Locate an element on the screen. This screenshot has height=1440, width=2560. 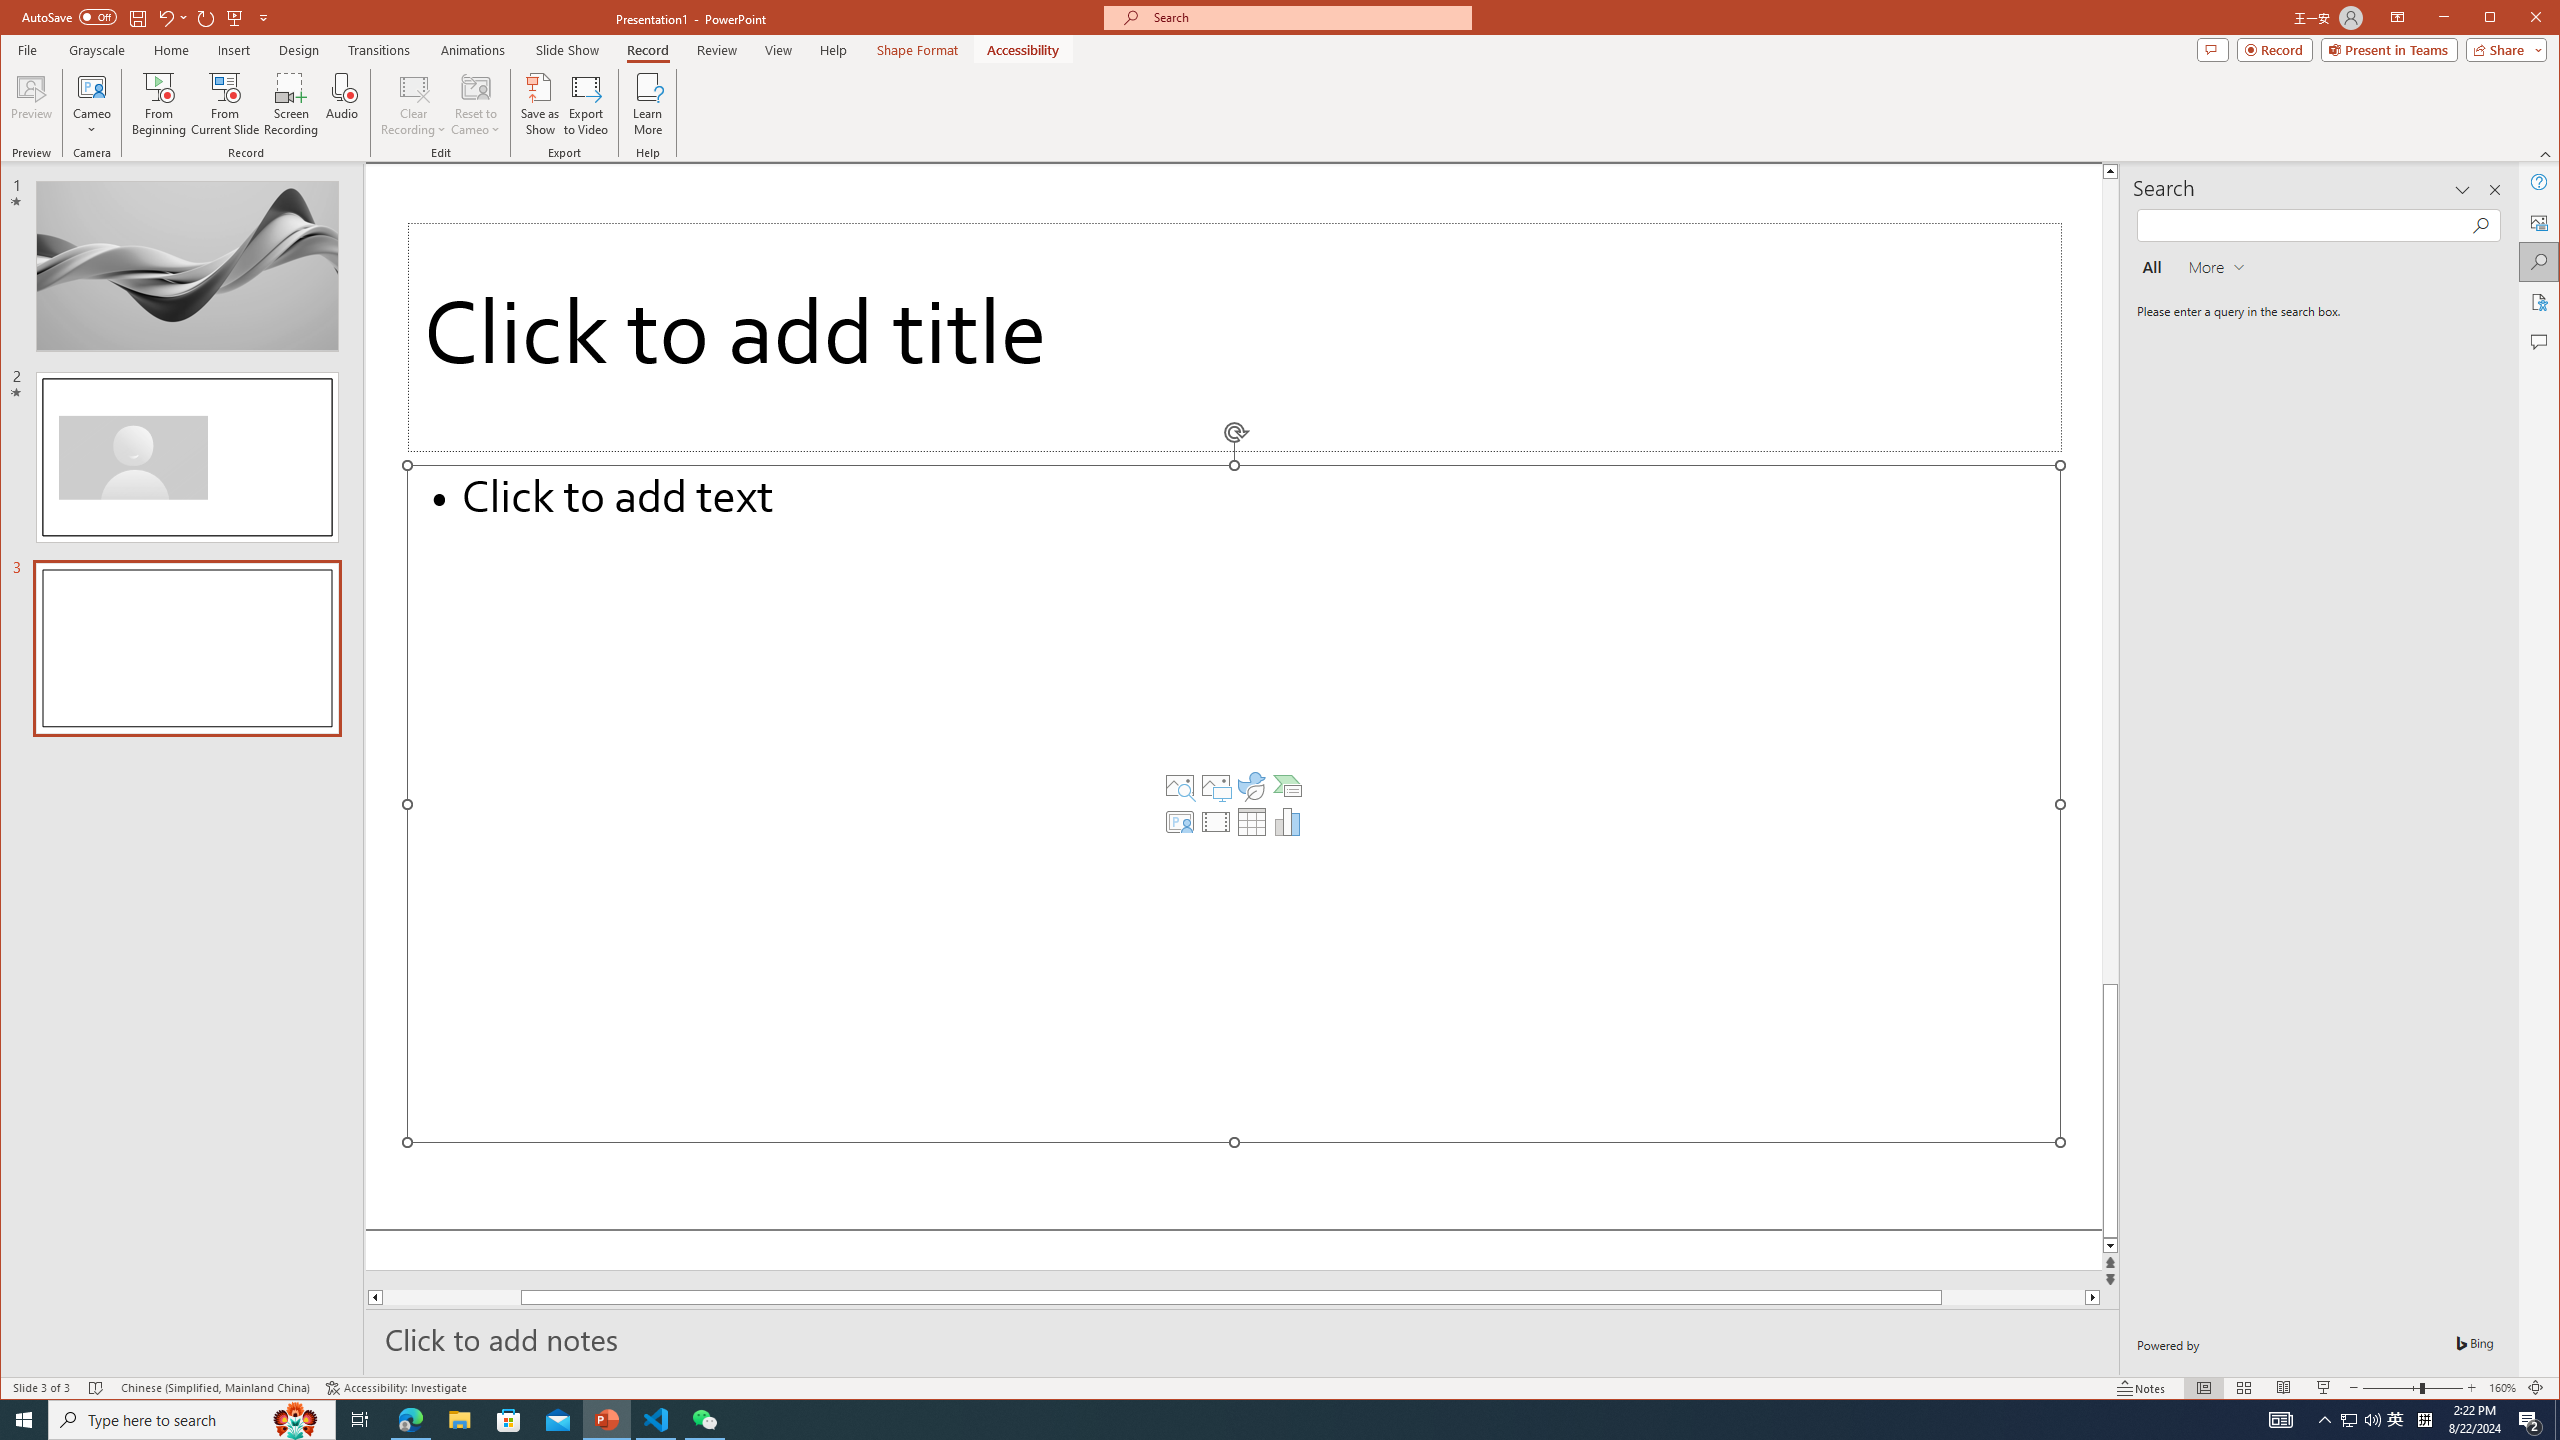
Stock Images is located at coordinates (1180, 786).